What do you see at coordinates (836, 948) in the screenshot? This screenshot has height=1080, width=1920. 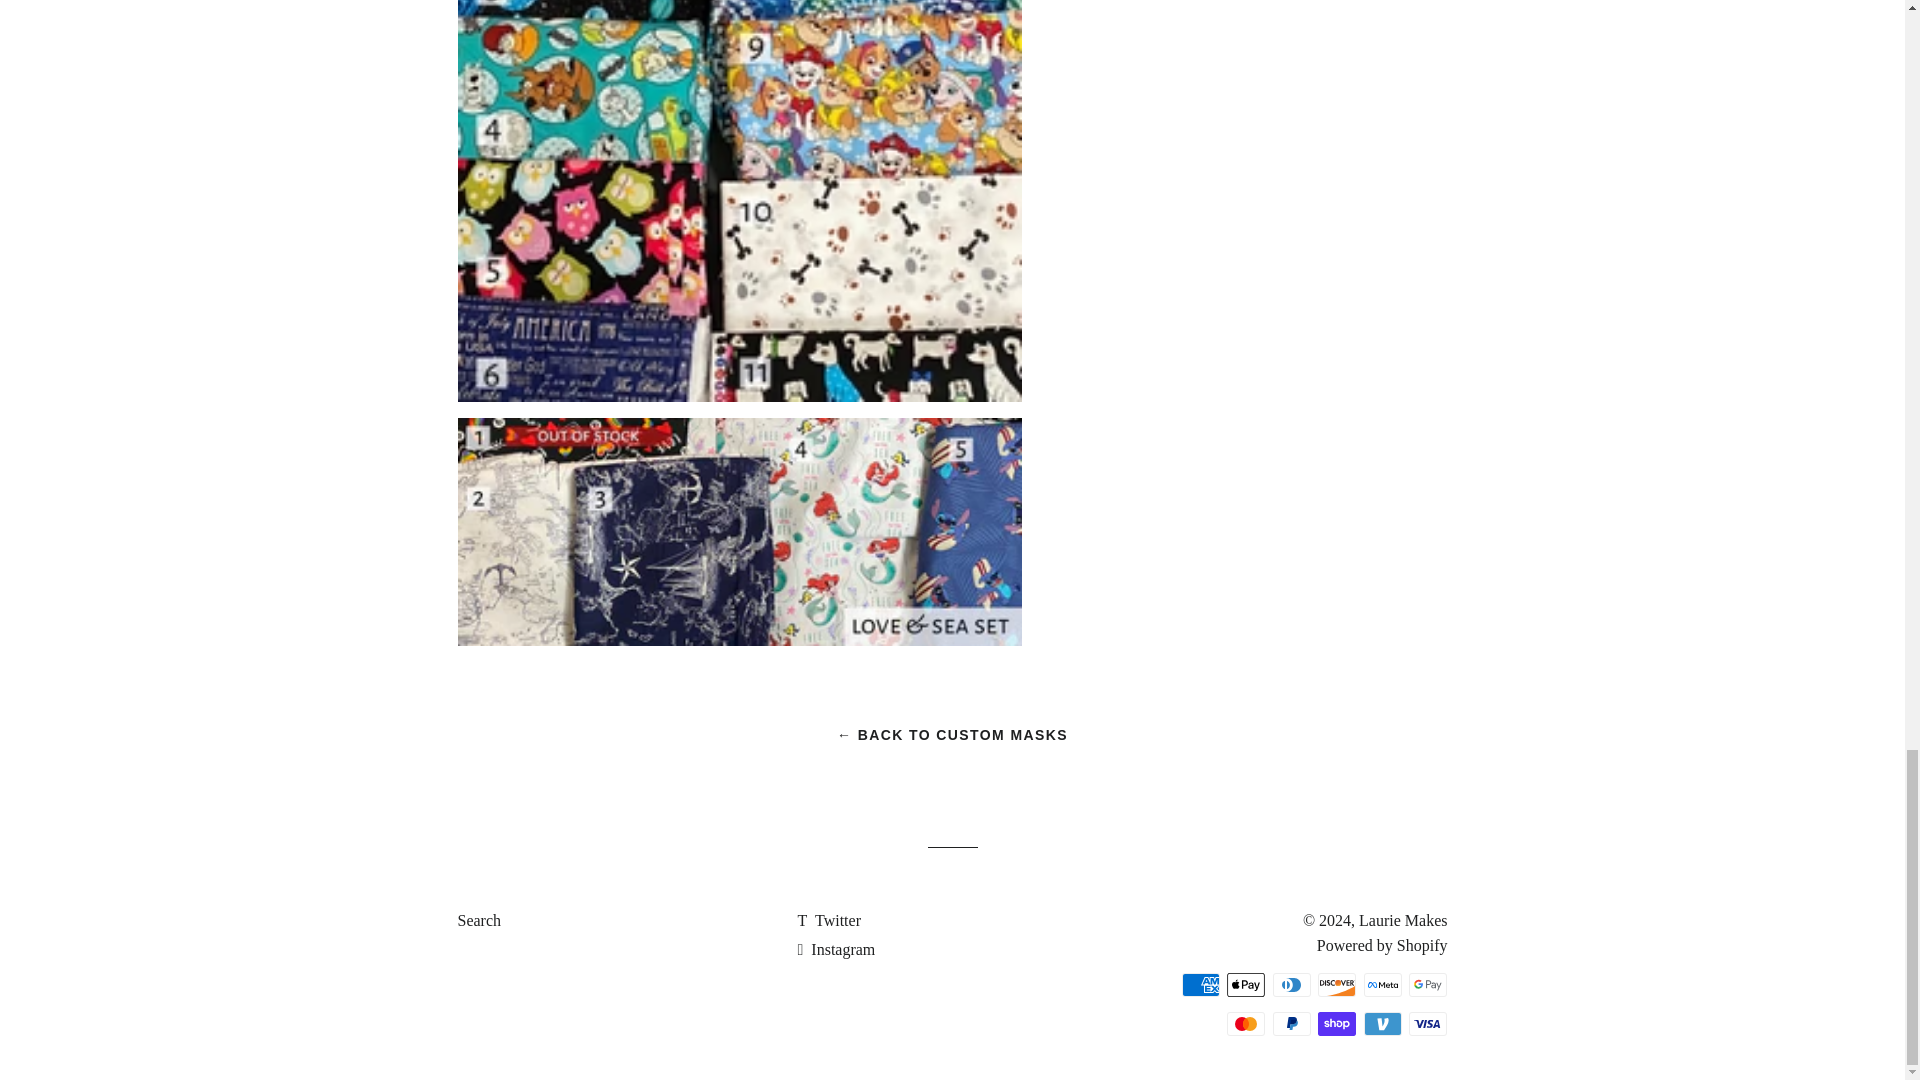 I see `Laurie Makes on Instagram` at bounding box center [836, 948].